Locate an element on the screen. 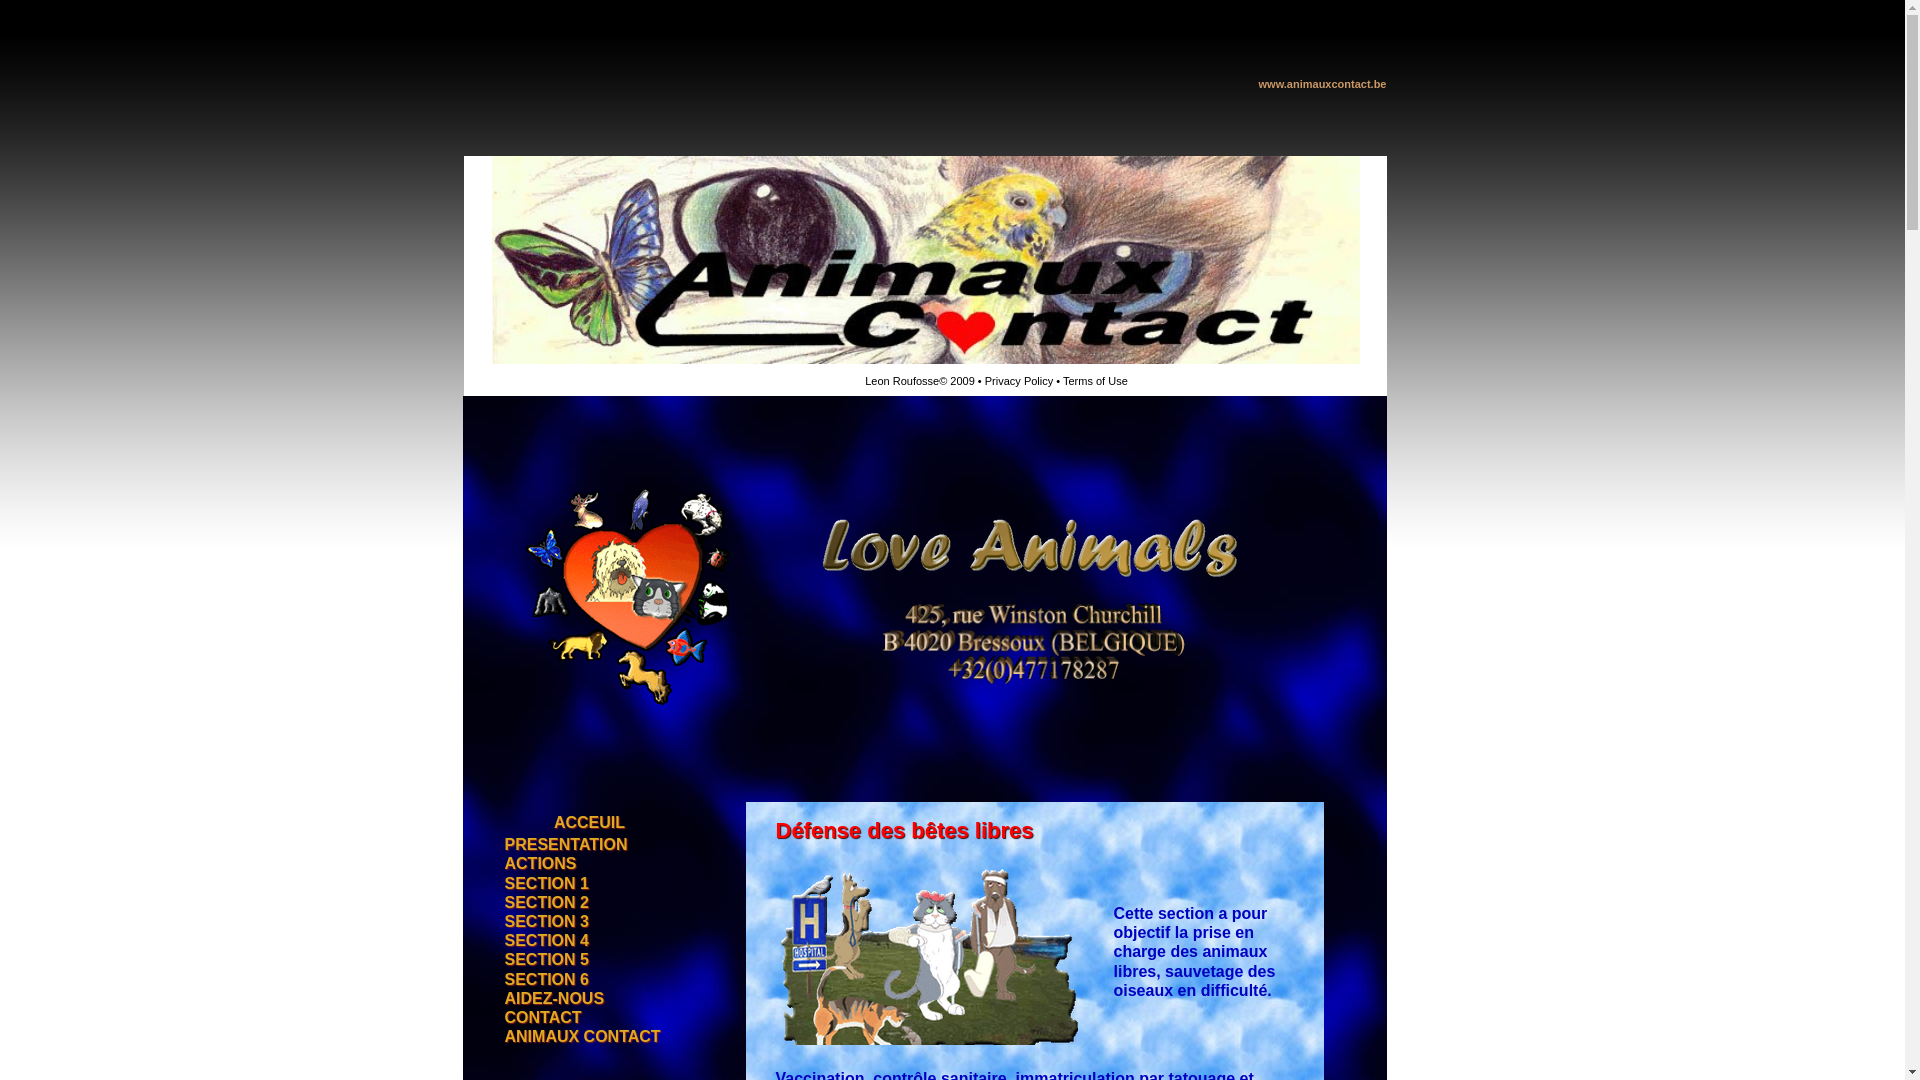  News is located at coordinates (584, 553).